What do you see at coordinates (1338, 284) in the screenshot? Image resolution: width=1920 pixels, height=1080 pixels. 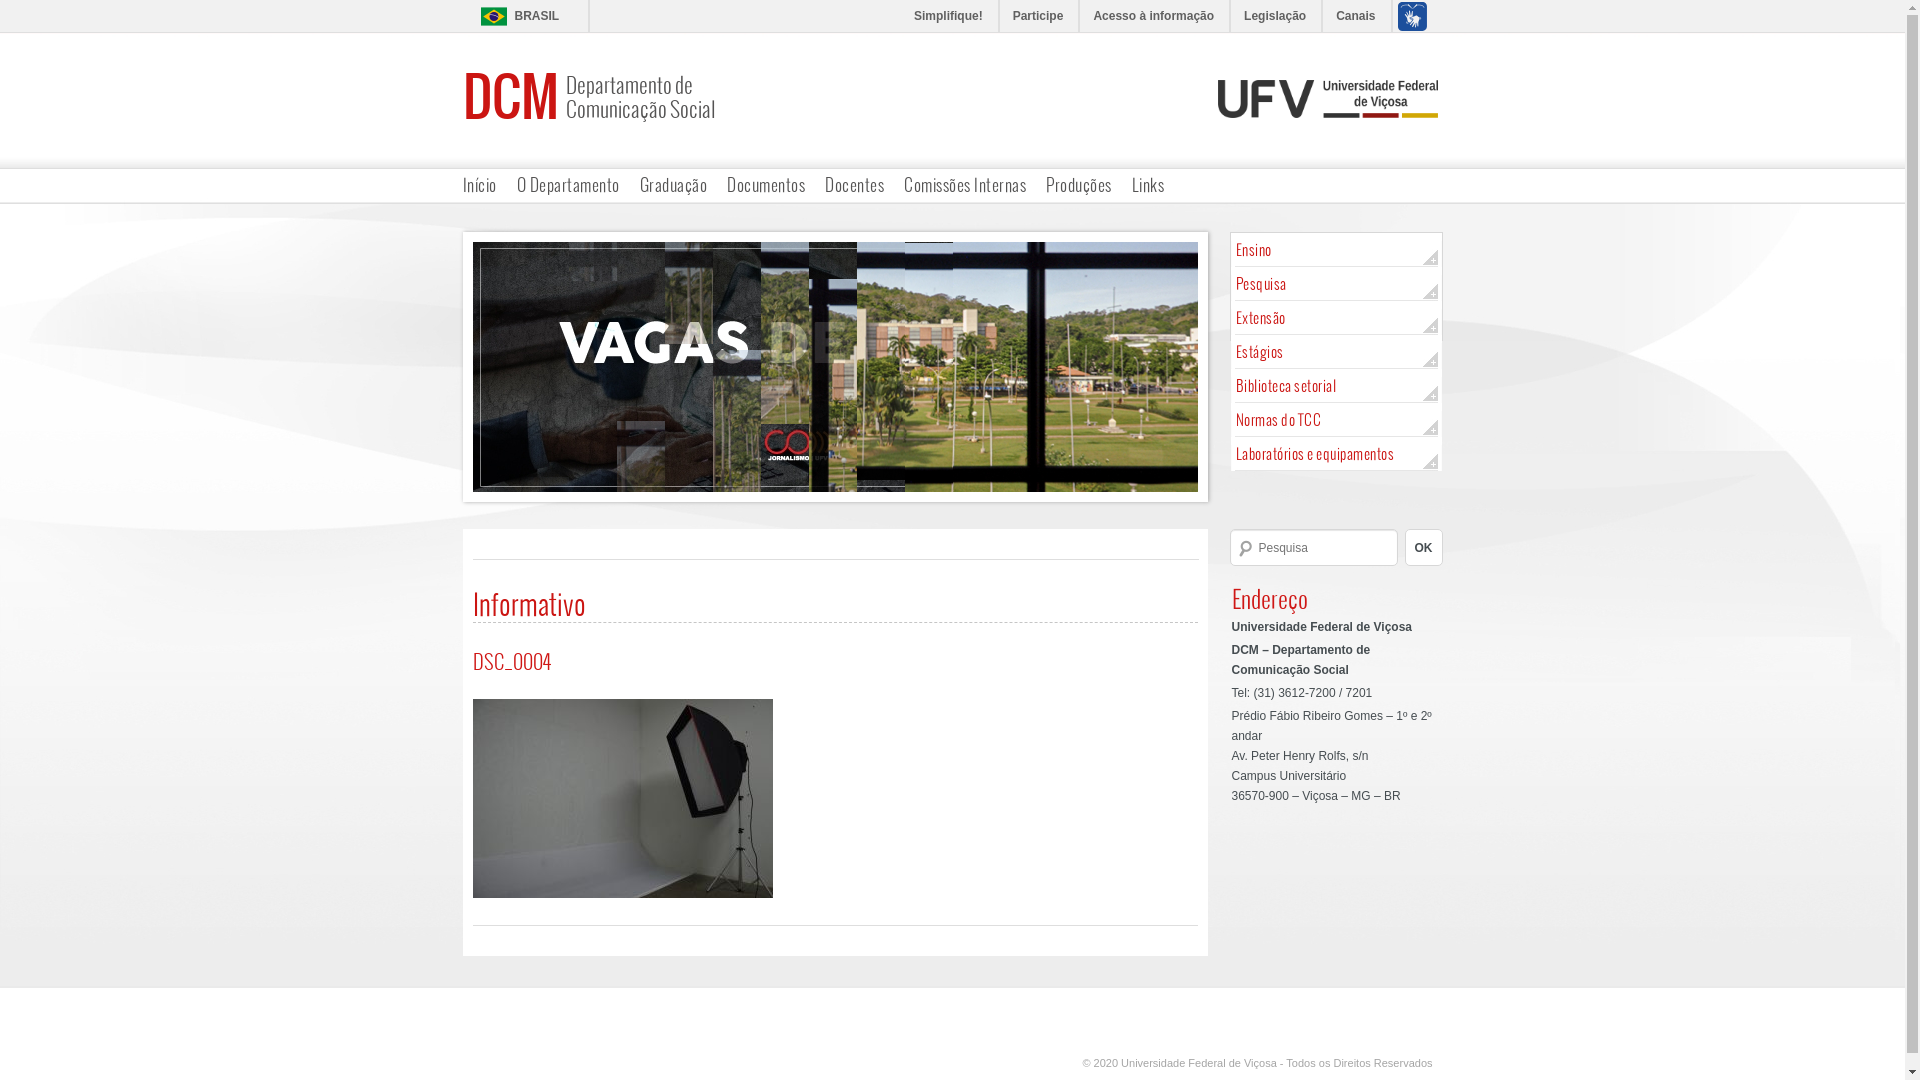 I see `Pesquisa` at bounding box center [1338, 284].